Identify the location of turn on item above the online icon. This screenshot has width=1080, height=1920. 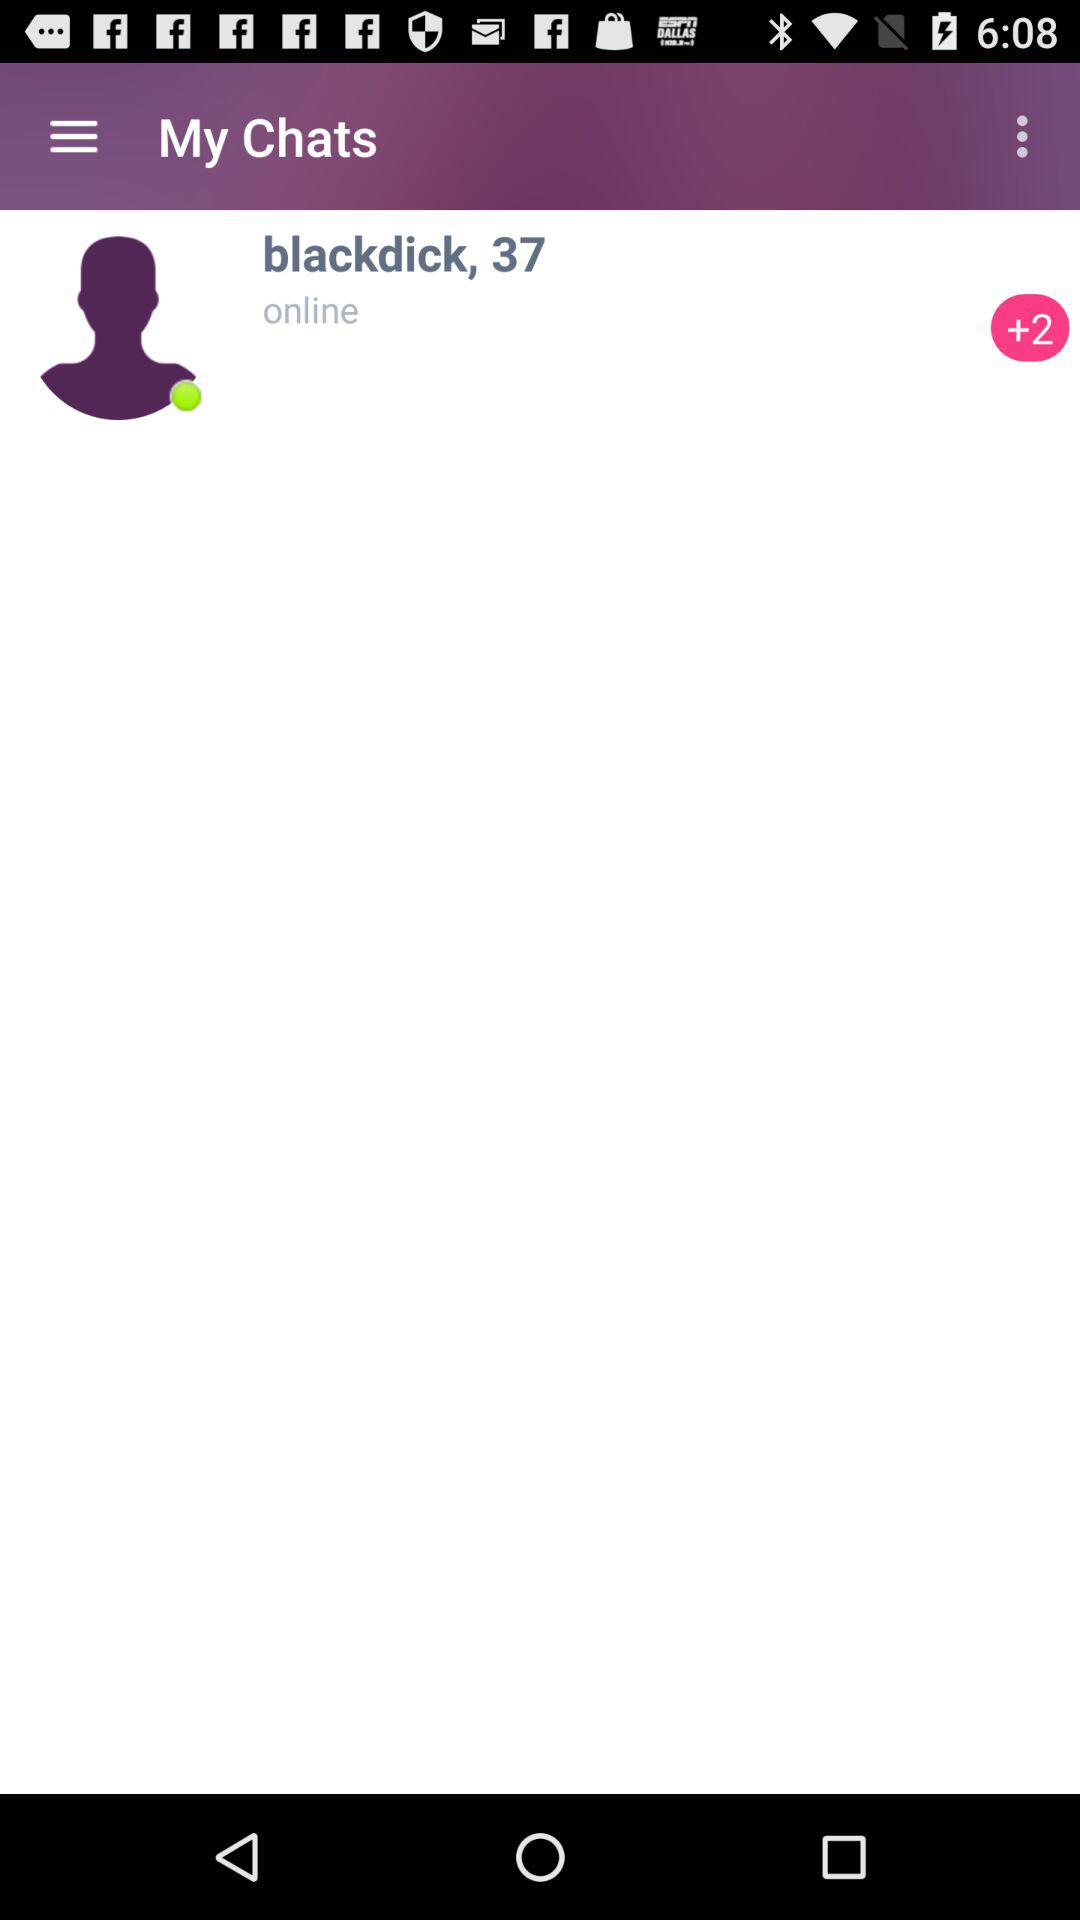
(621, 252).